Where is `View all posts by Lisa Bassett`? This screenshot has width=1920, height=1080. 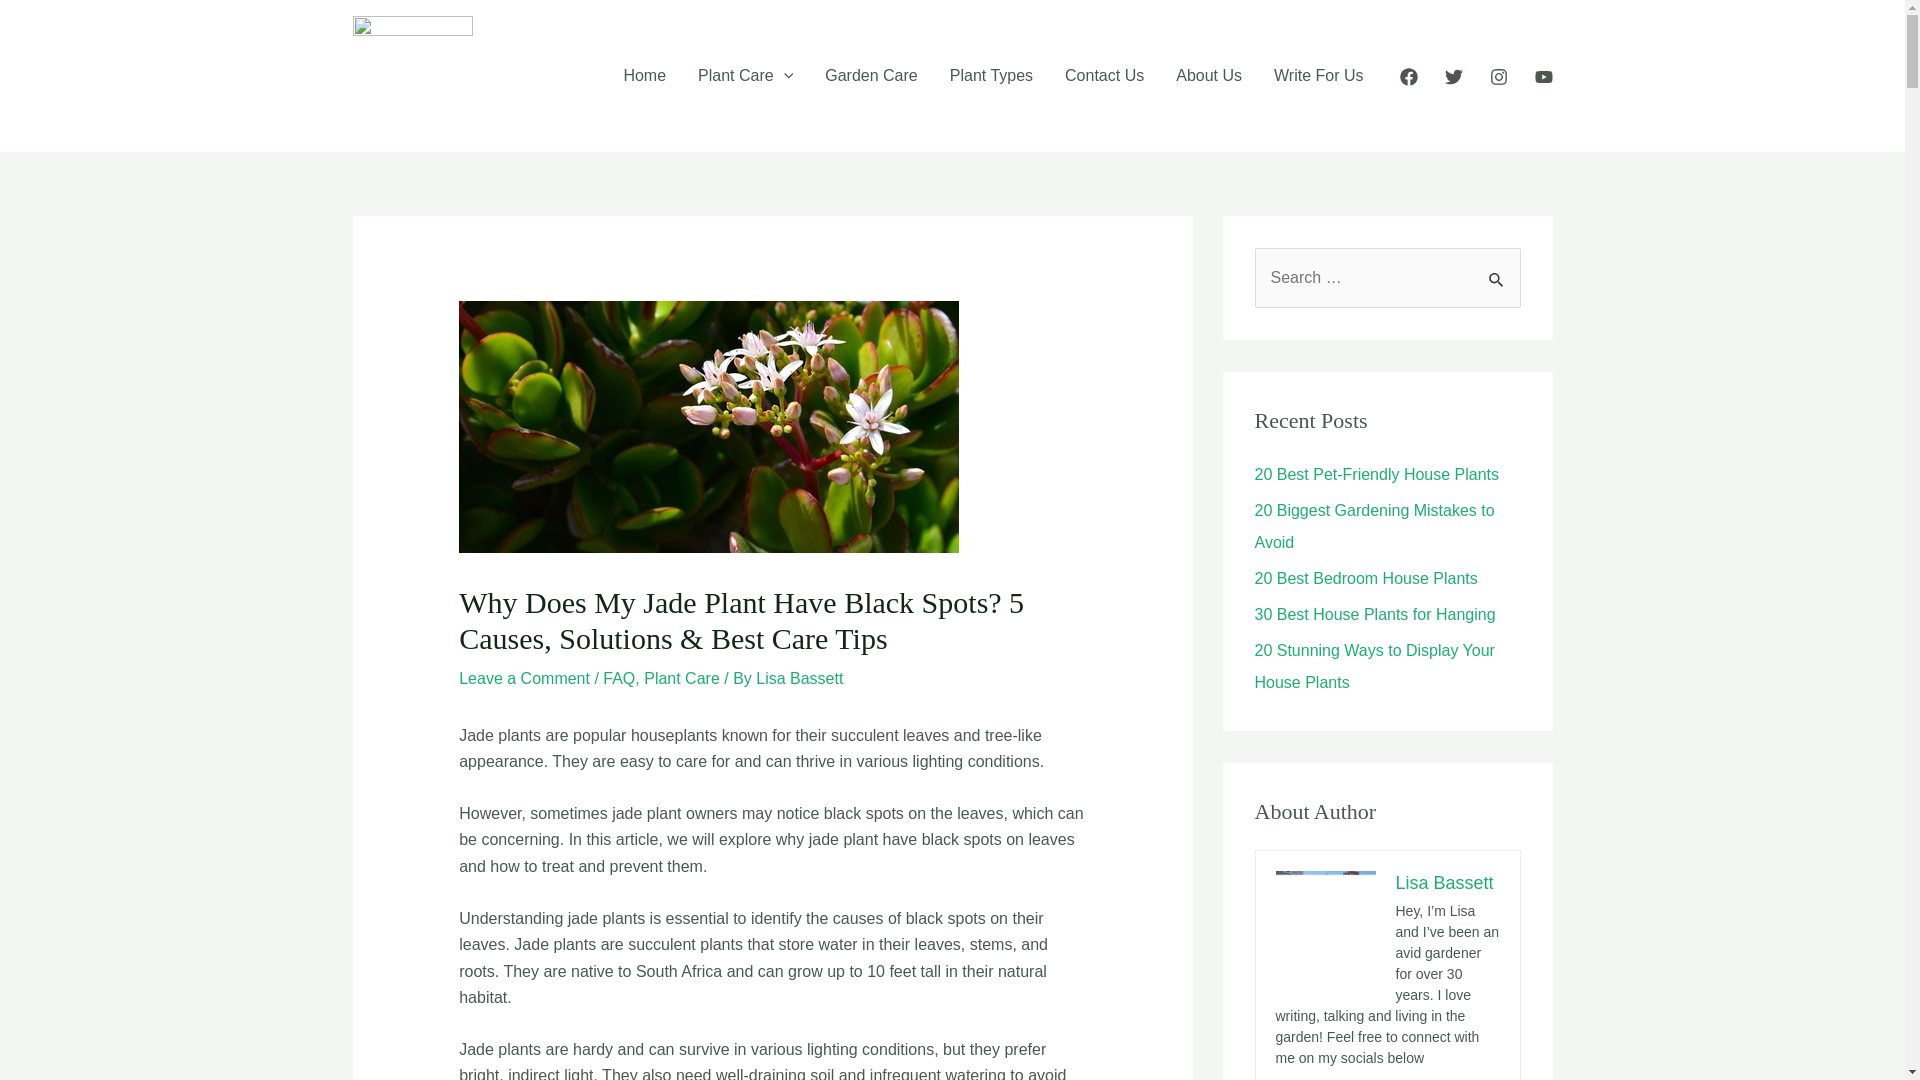 View all posts by Lisa Bassett is located at coordinates (799, 678).